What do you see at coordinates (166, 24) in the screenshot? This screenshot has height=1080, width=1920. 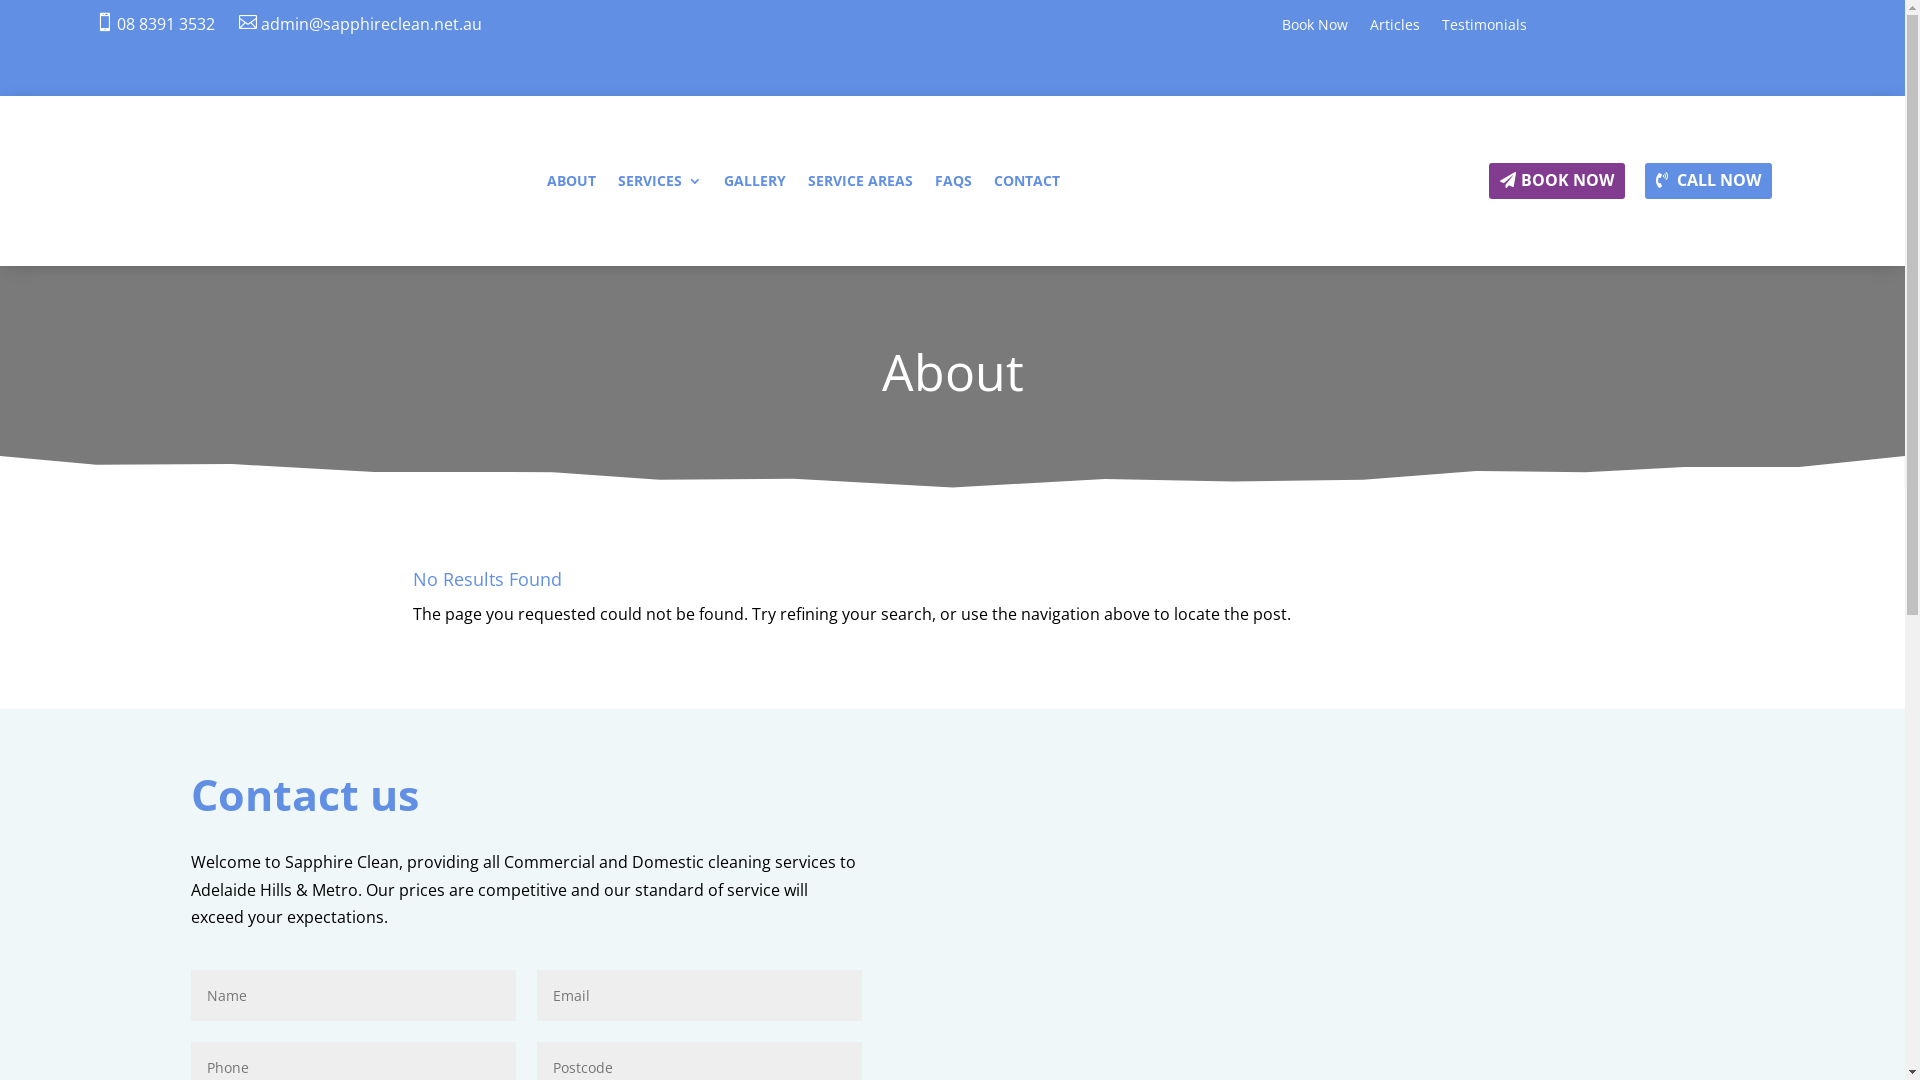 I see `08 8391 3532` at bounding box center [166, 24].